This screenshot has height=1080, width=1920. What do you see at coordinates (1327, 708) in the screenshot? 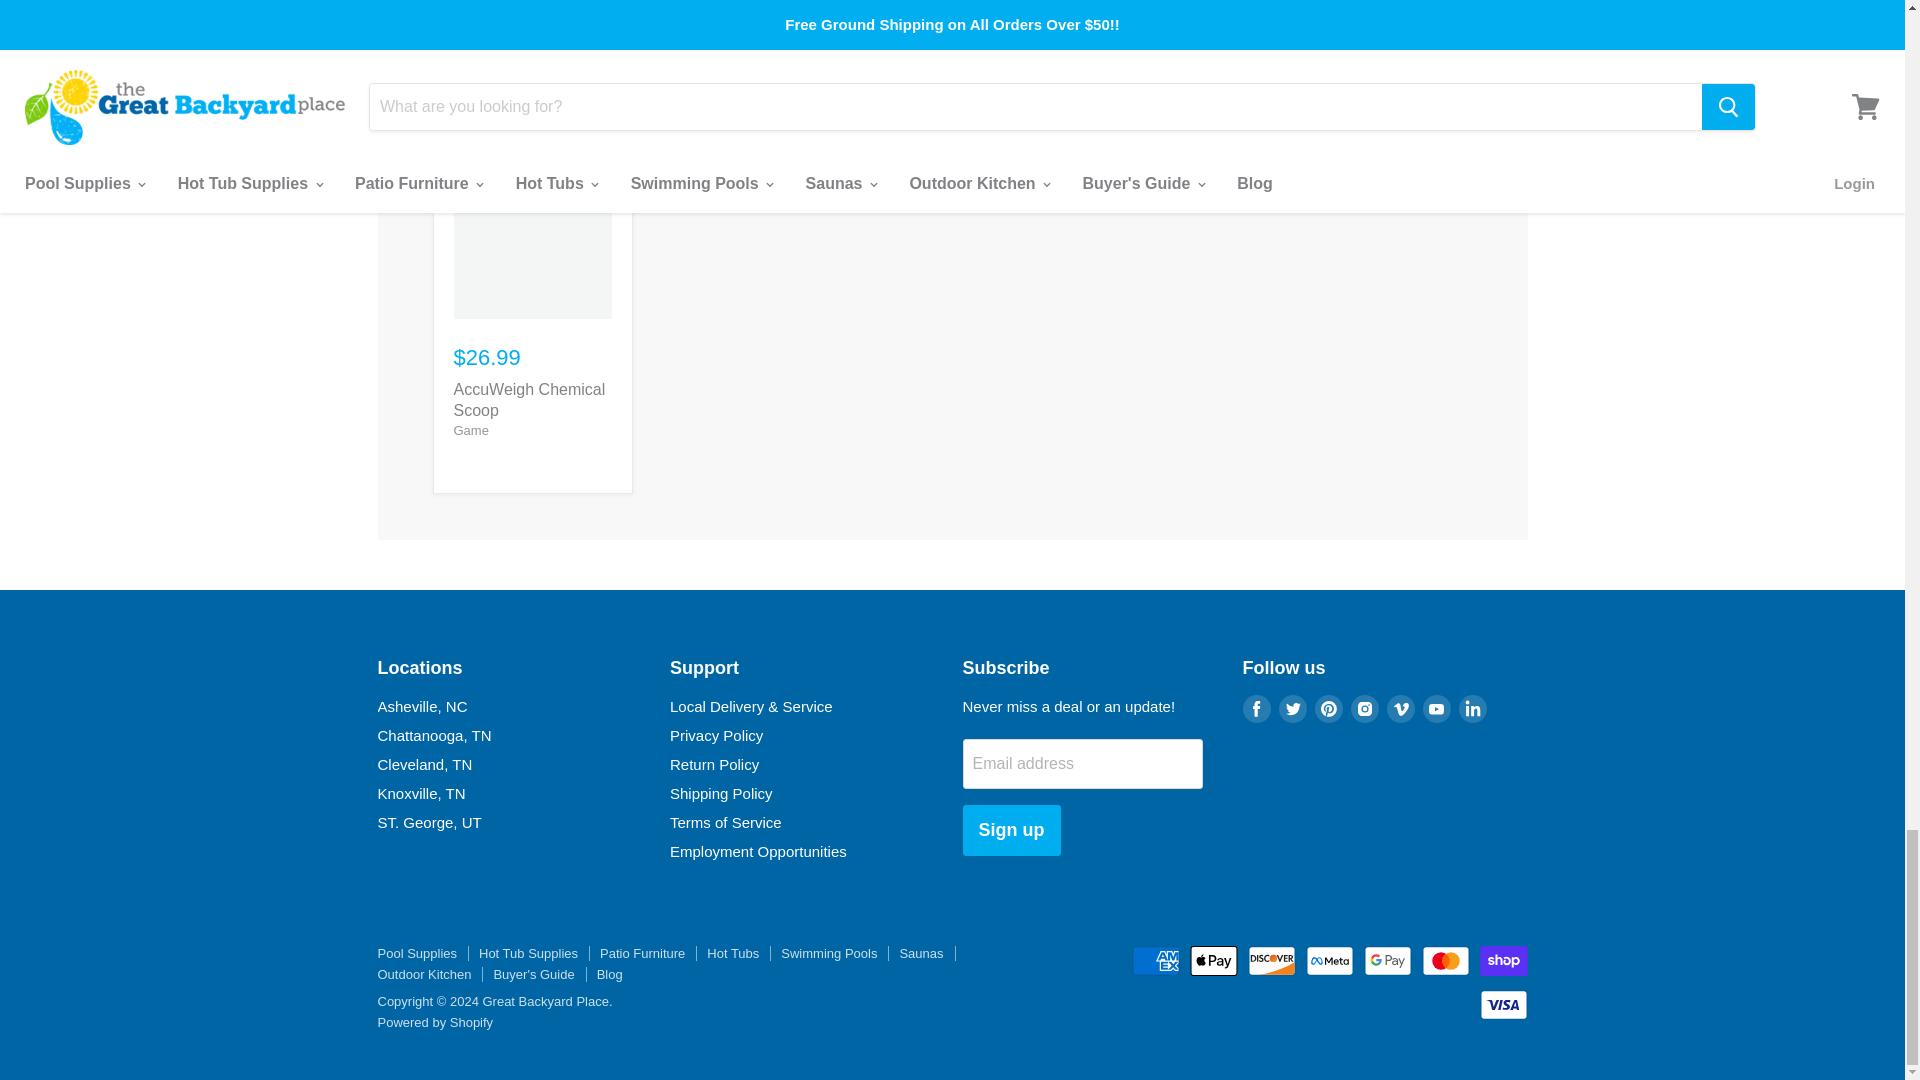
I see `Pinterest` at bounding box center [1327, 708].